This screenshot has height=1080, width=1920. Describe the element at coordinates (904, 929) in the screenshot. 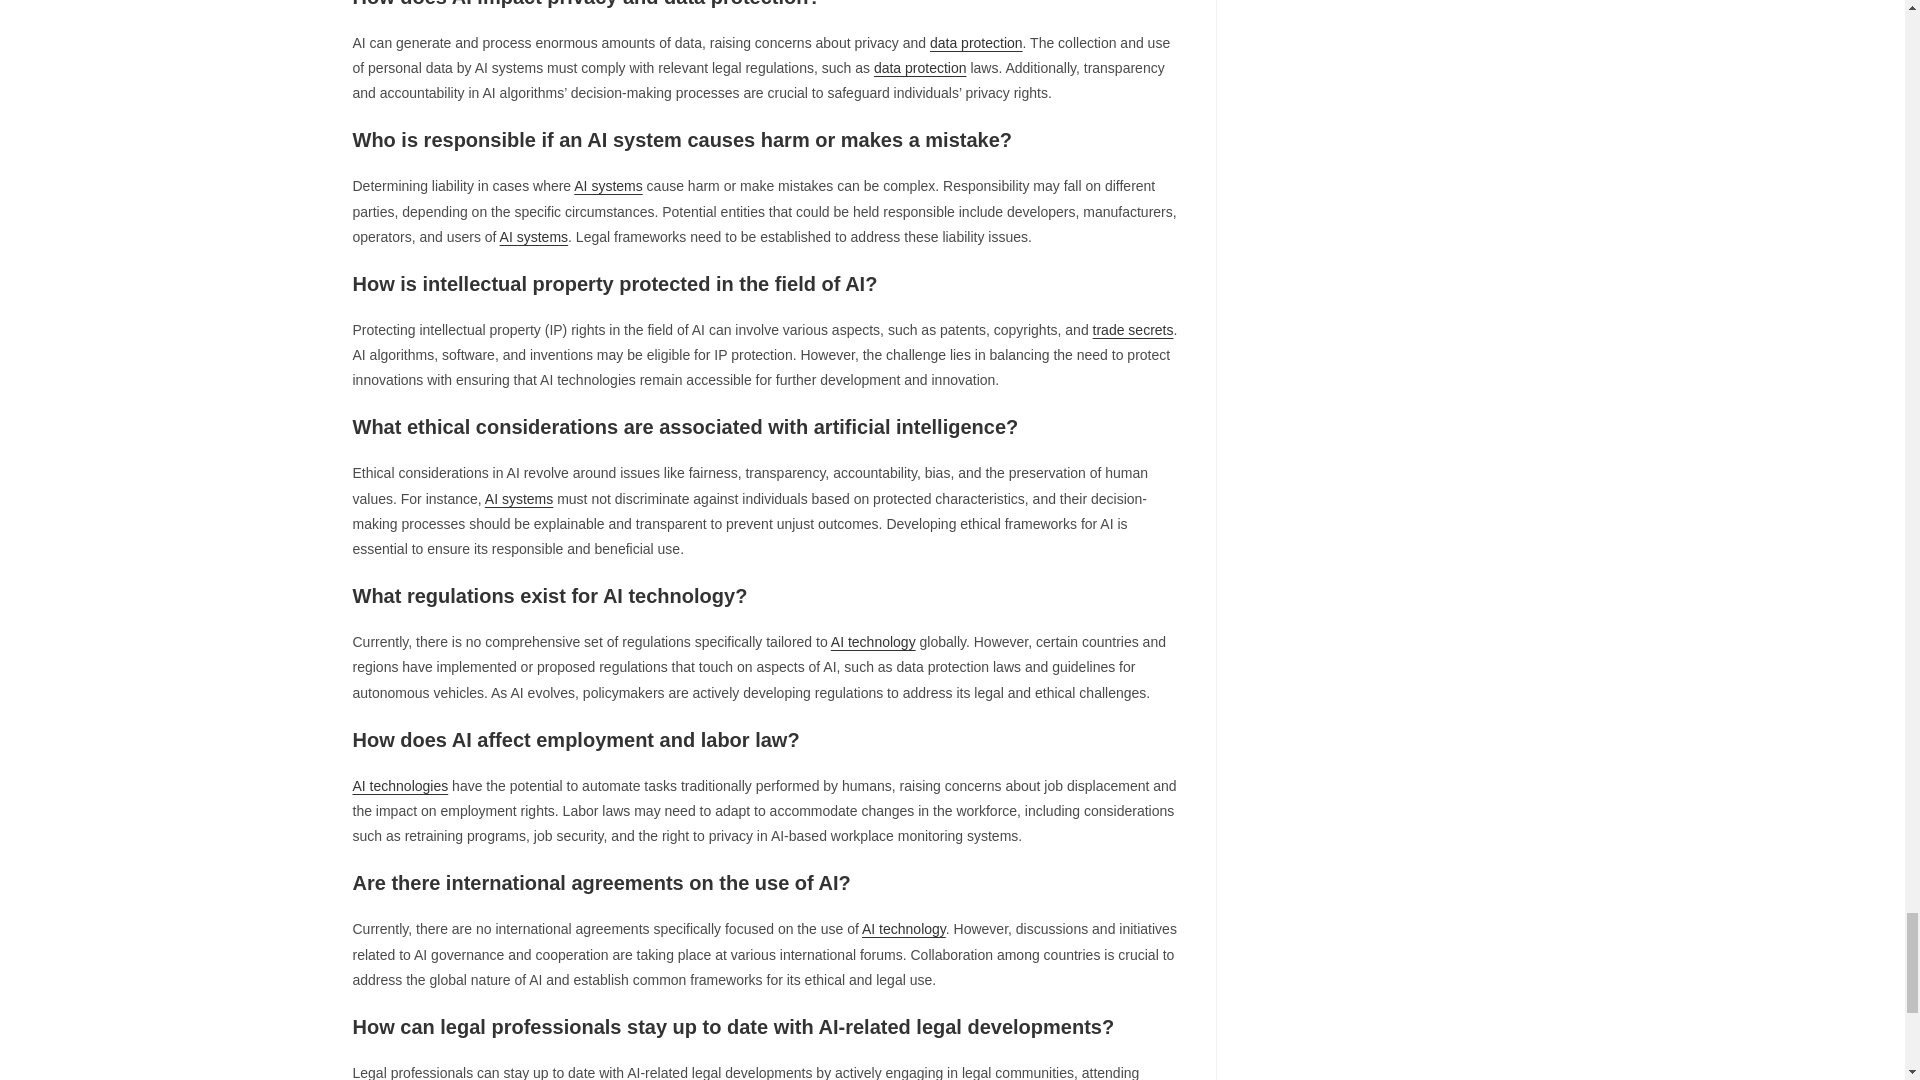

I see `AI technology` at that location.